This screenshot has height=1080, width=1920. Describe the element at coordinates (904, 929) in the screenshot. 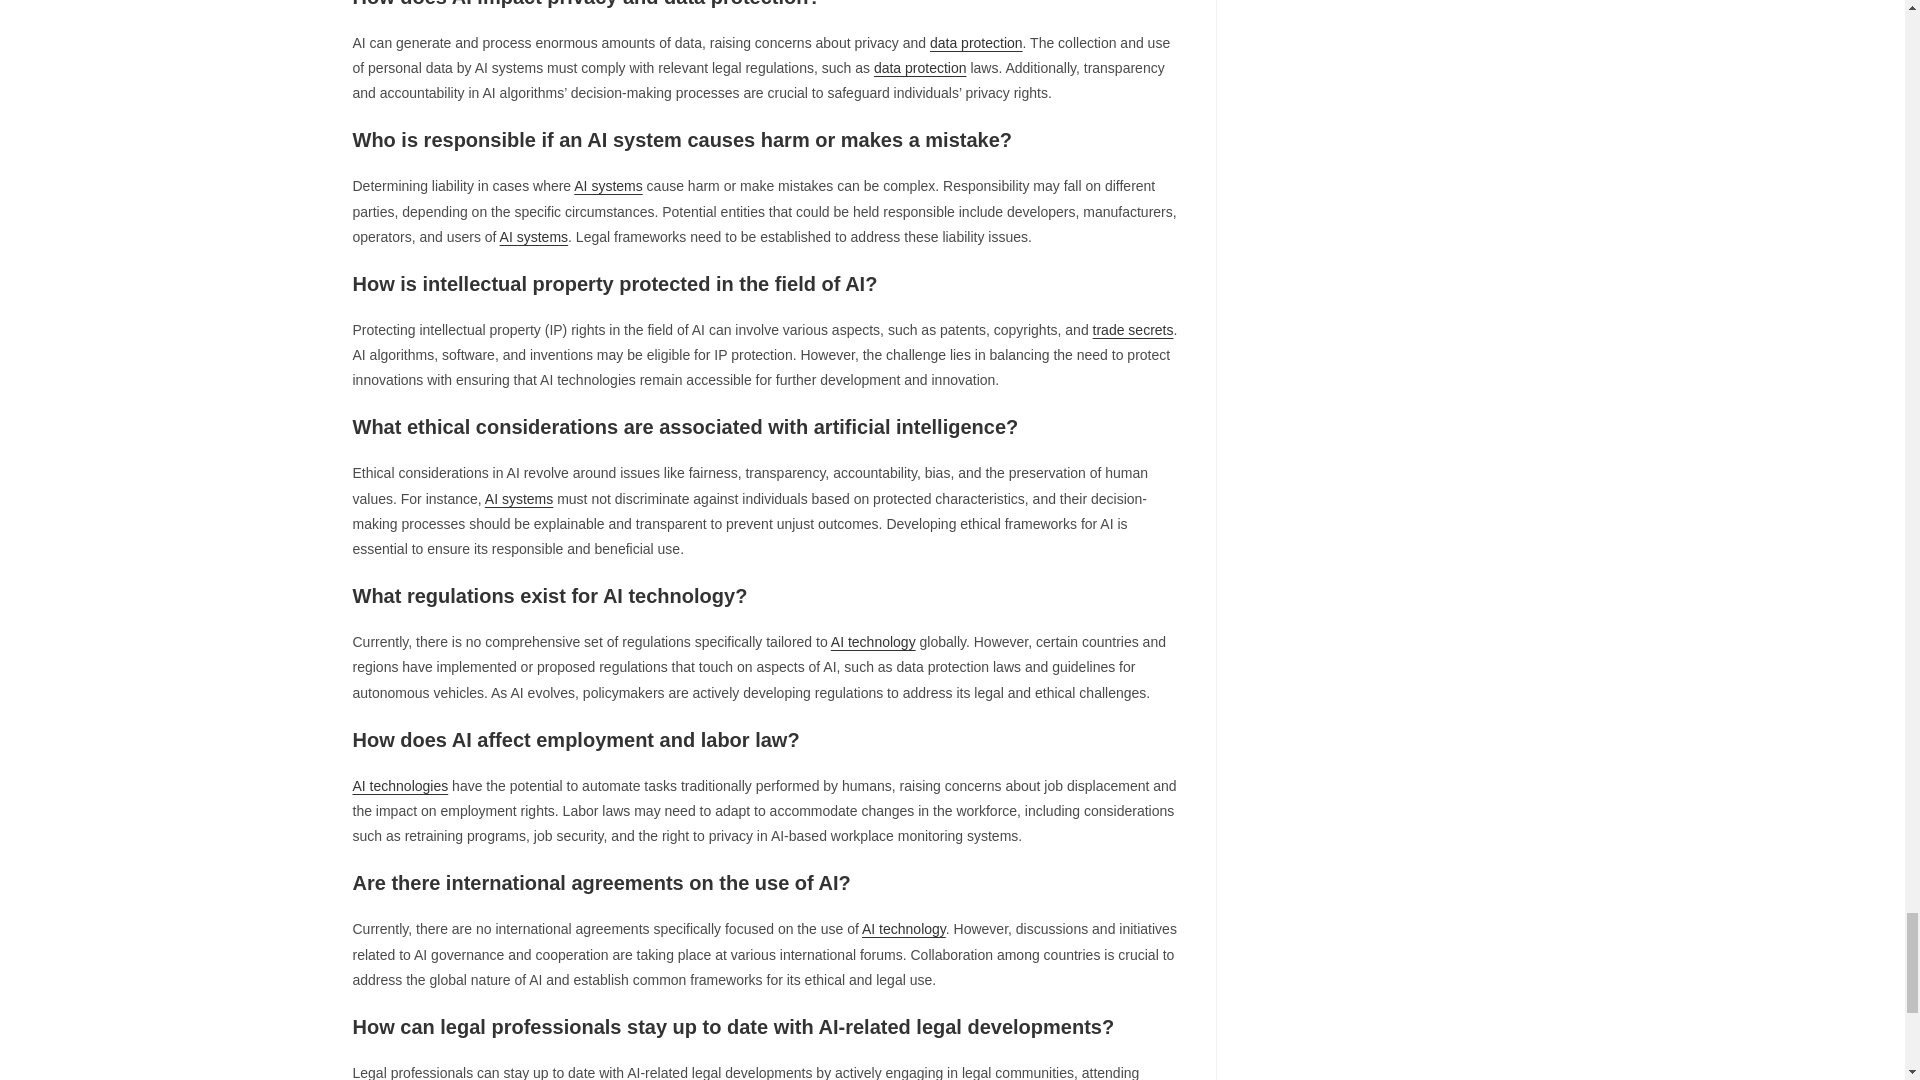

I see `AI technology` at that location.